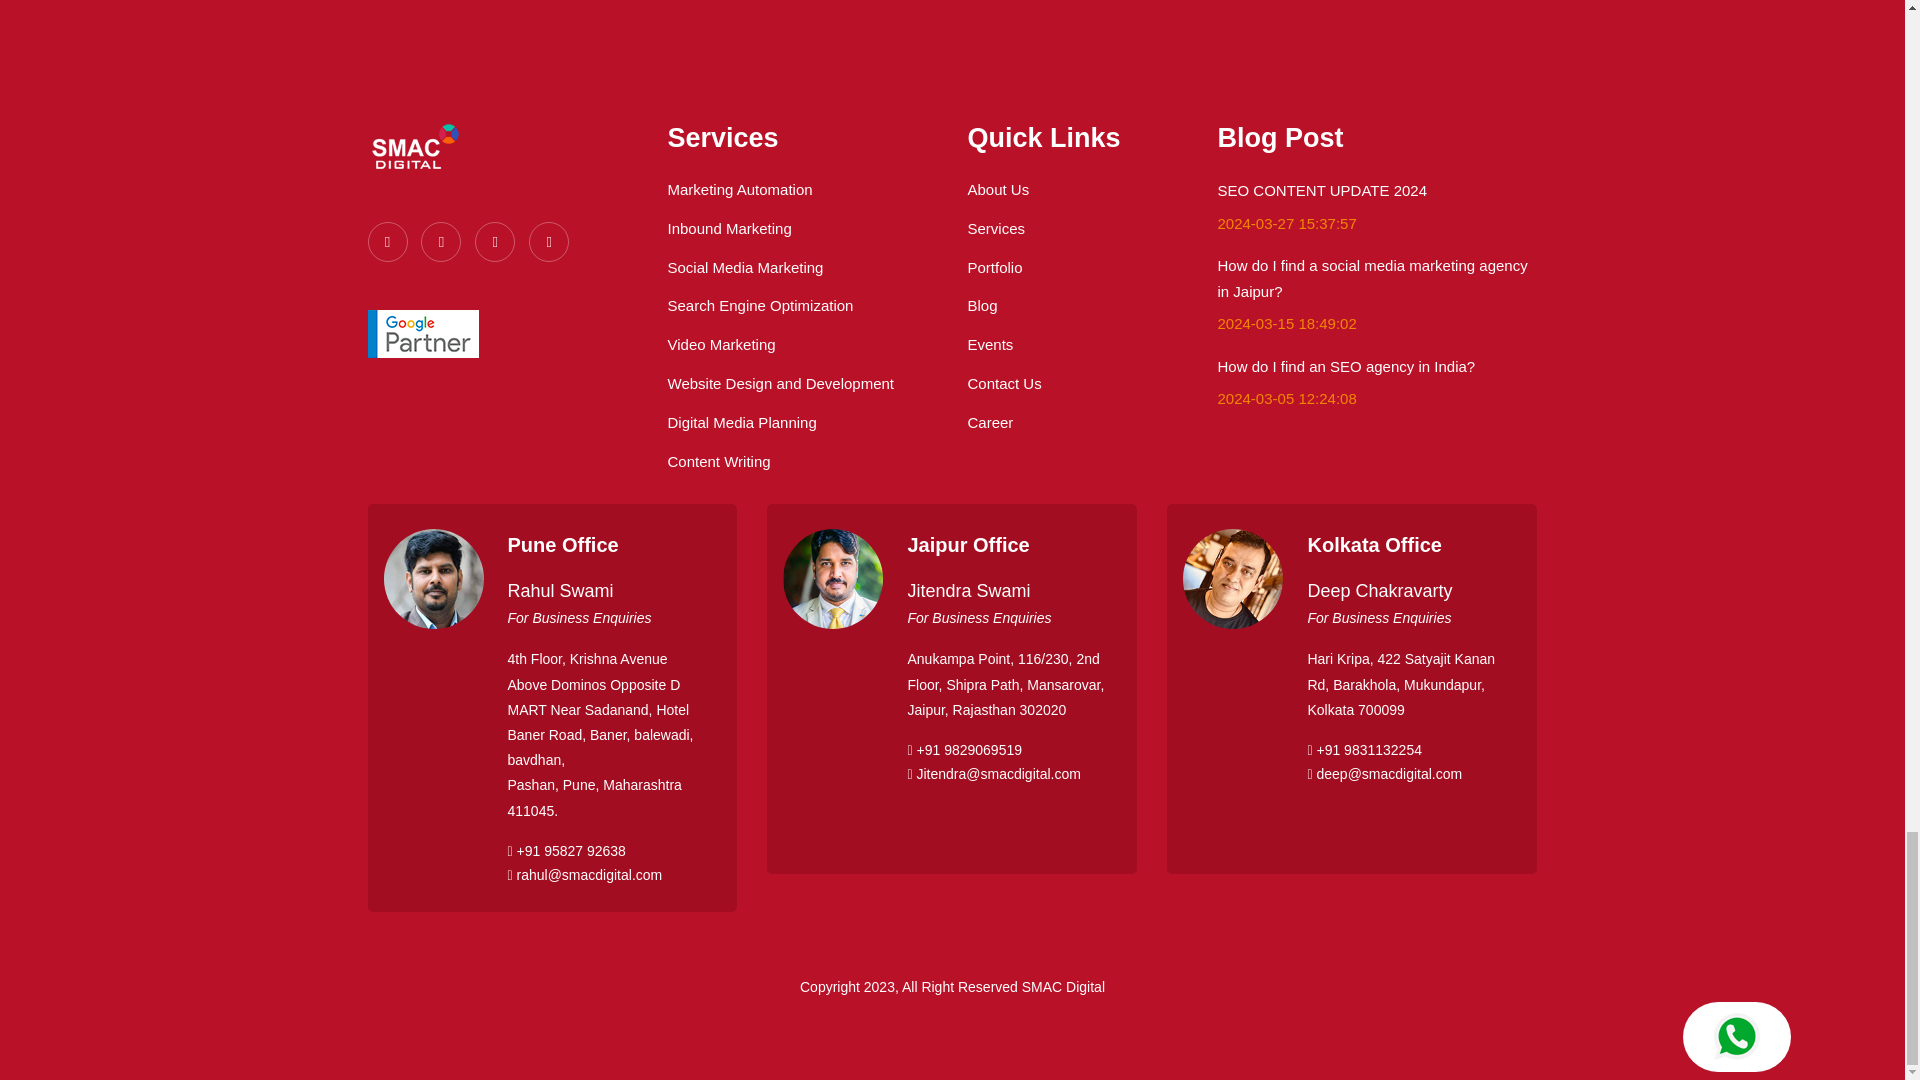  What do you see at coordinates (1004, 383) in the screenshot?
I see `Contact Us` at bounding box center [1004, 383].